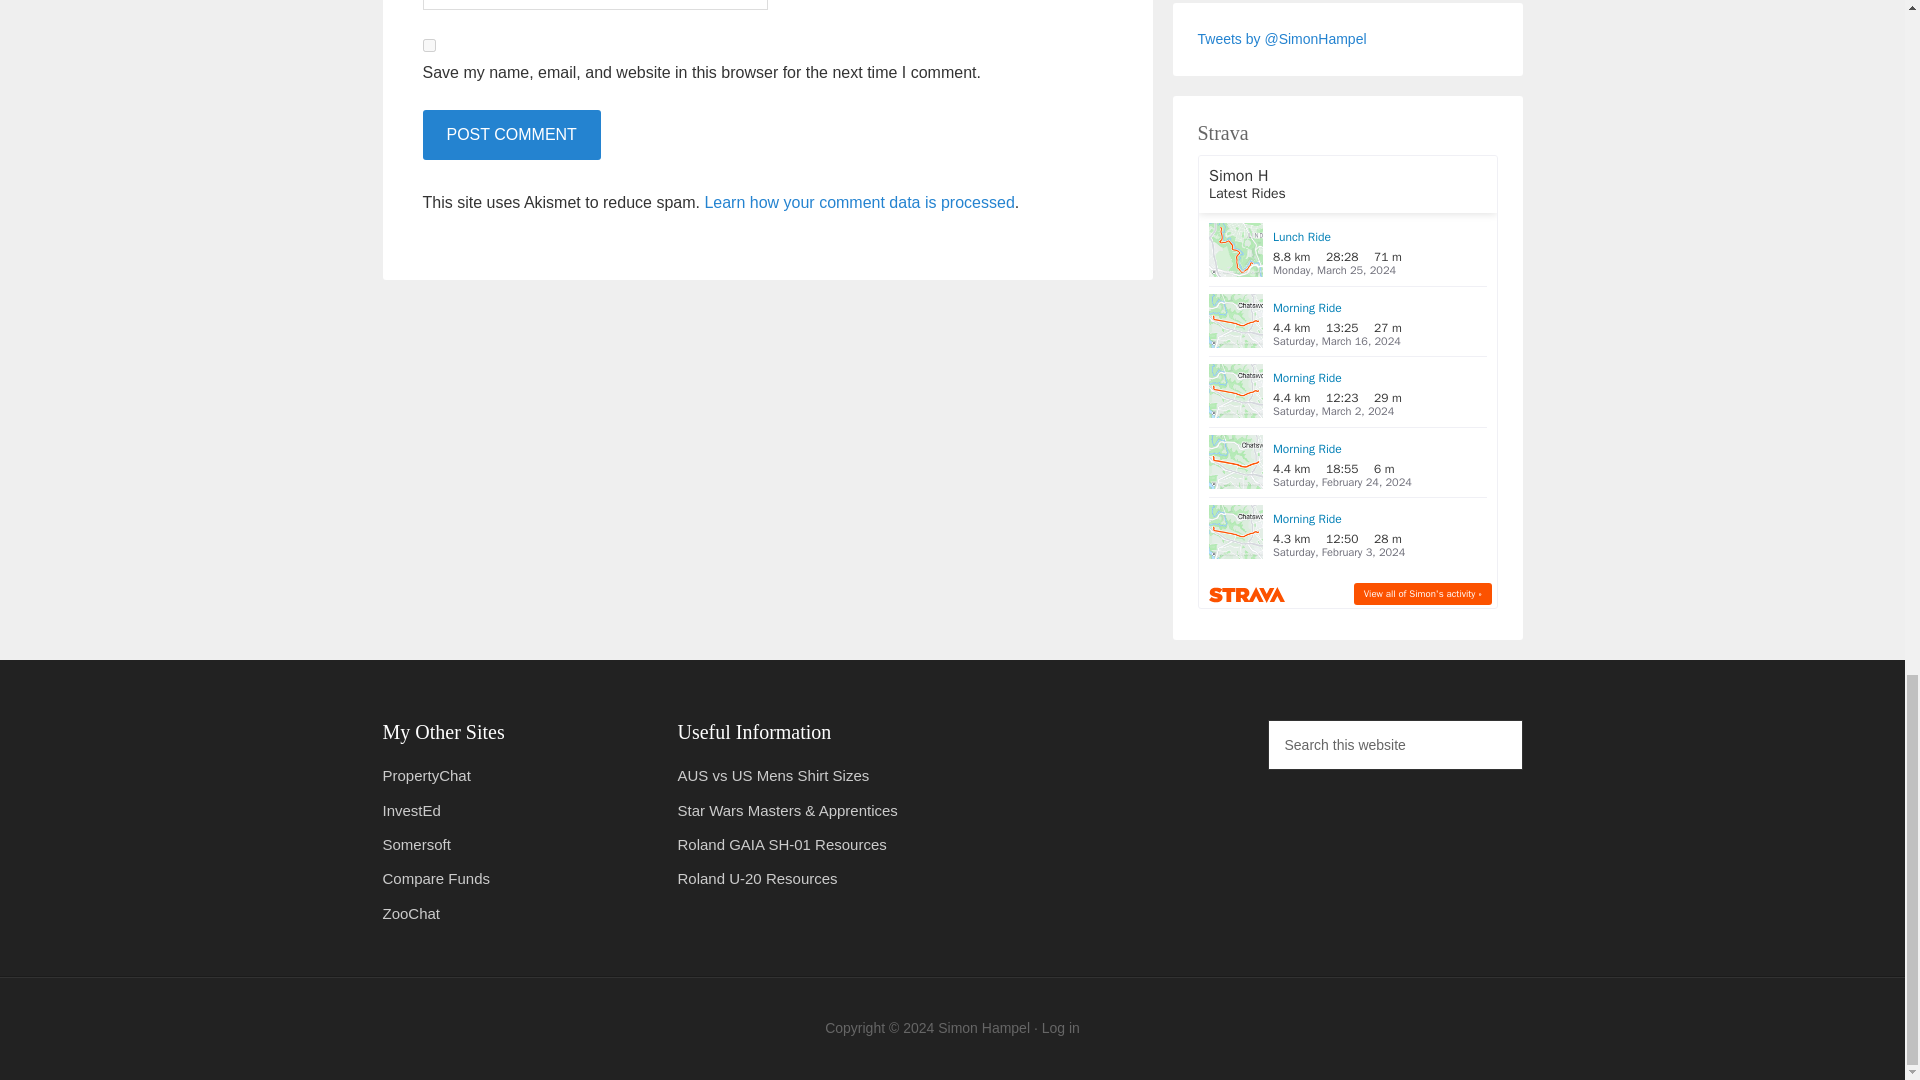 The image size is (1920, 1080). What do you see at coordinates (858, 202) in the screenshot?
I see `Learn how your comment data is processed` at bounding box center [858, 202].